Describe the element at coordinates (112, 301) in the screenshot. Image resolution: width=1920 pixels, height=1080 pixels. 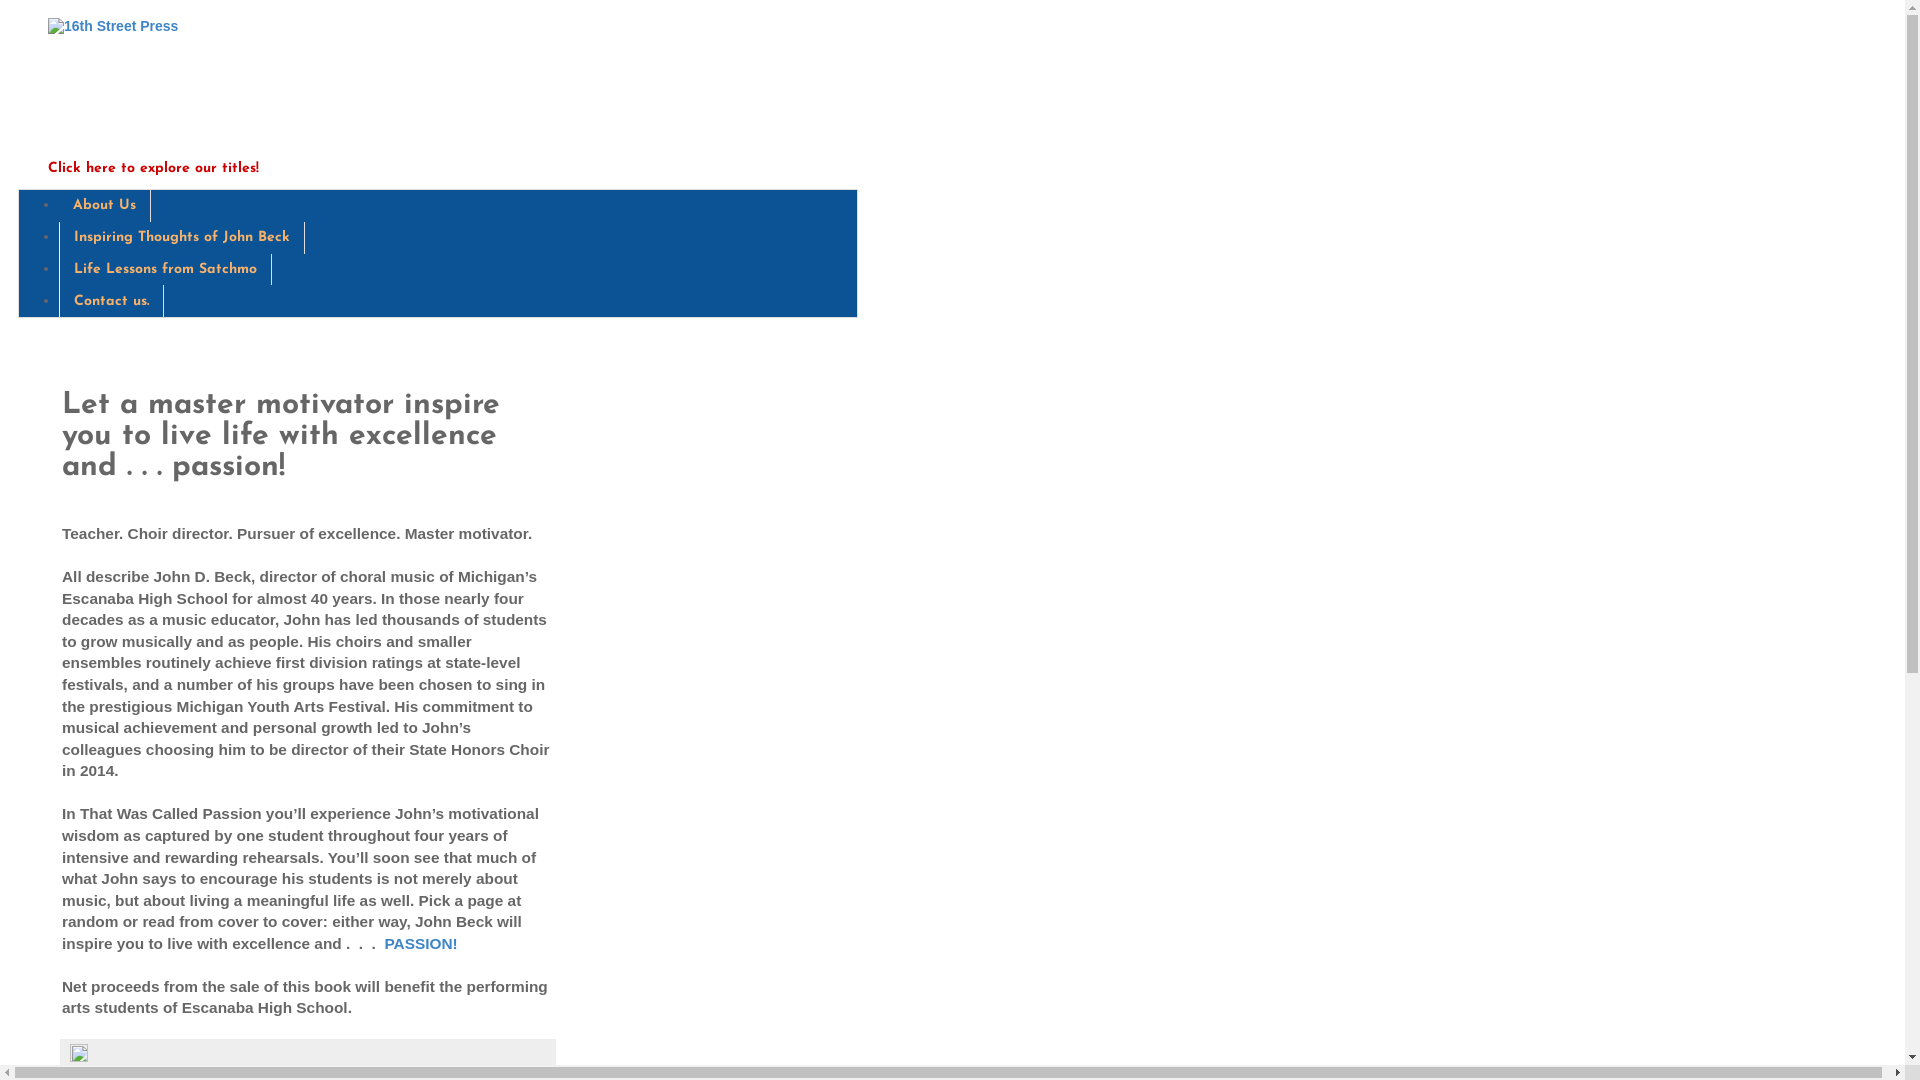
I see `Contact us.` at that location.